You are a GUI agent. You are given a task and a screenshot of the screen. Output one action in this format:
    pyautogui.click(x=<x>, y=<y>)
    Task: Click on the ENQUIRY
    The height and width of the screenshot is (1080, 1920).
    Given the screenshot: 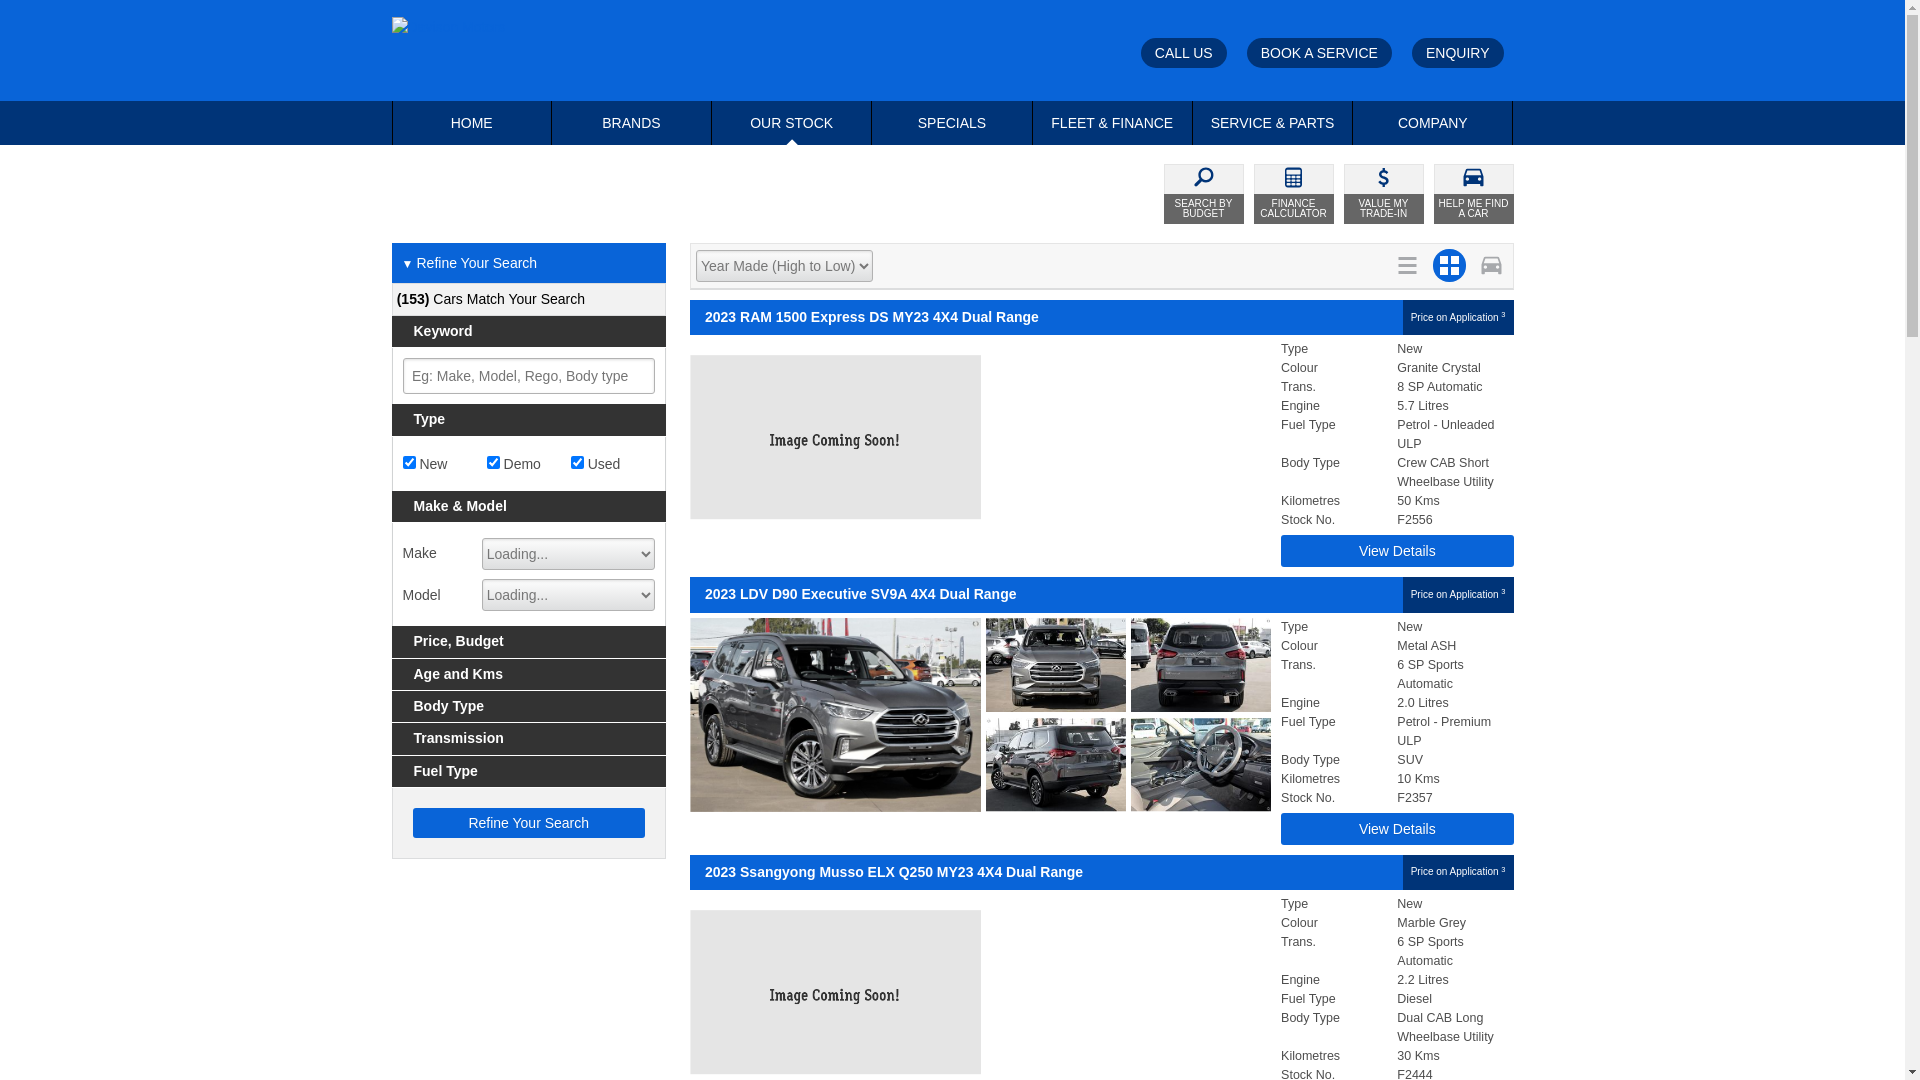 What is the action you would take?
    pyautogui.click(x=1458, y=53)
    